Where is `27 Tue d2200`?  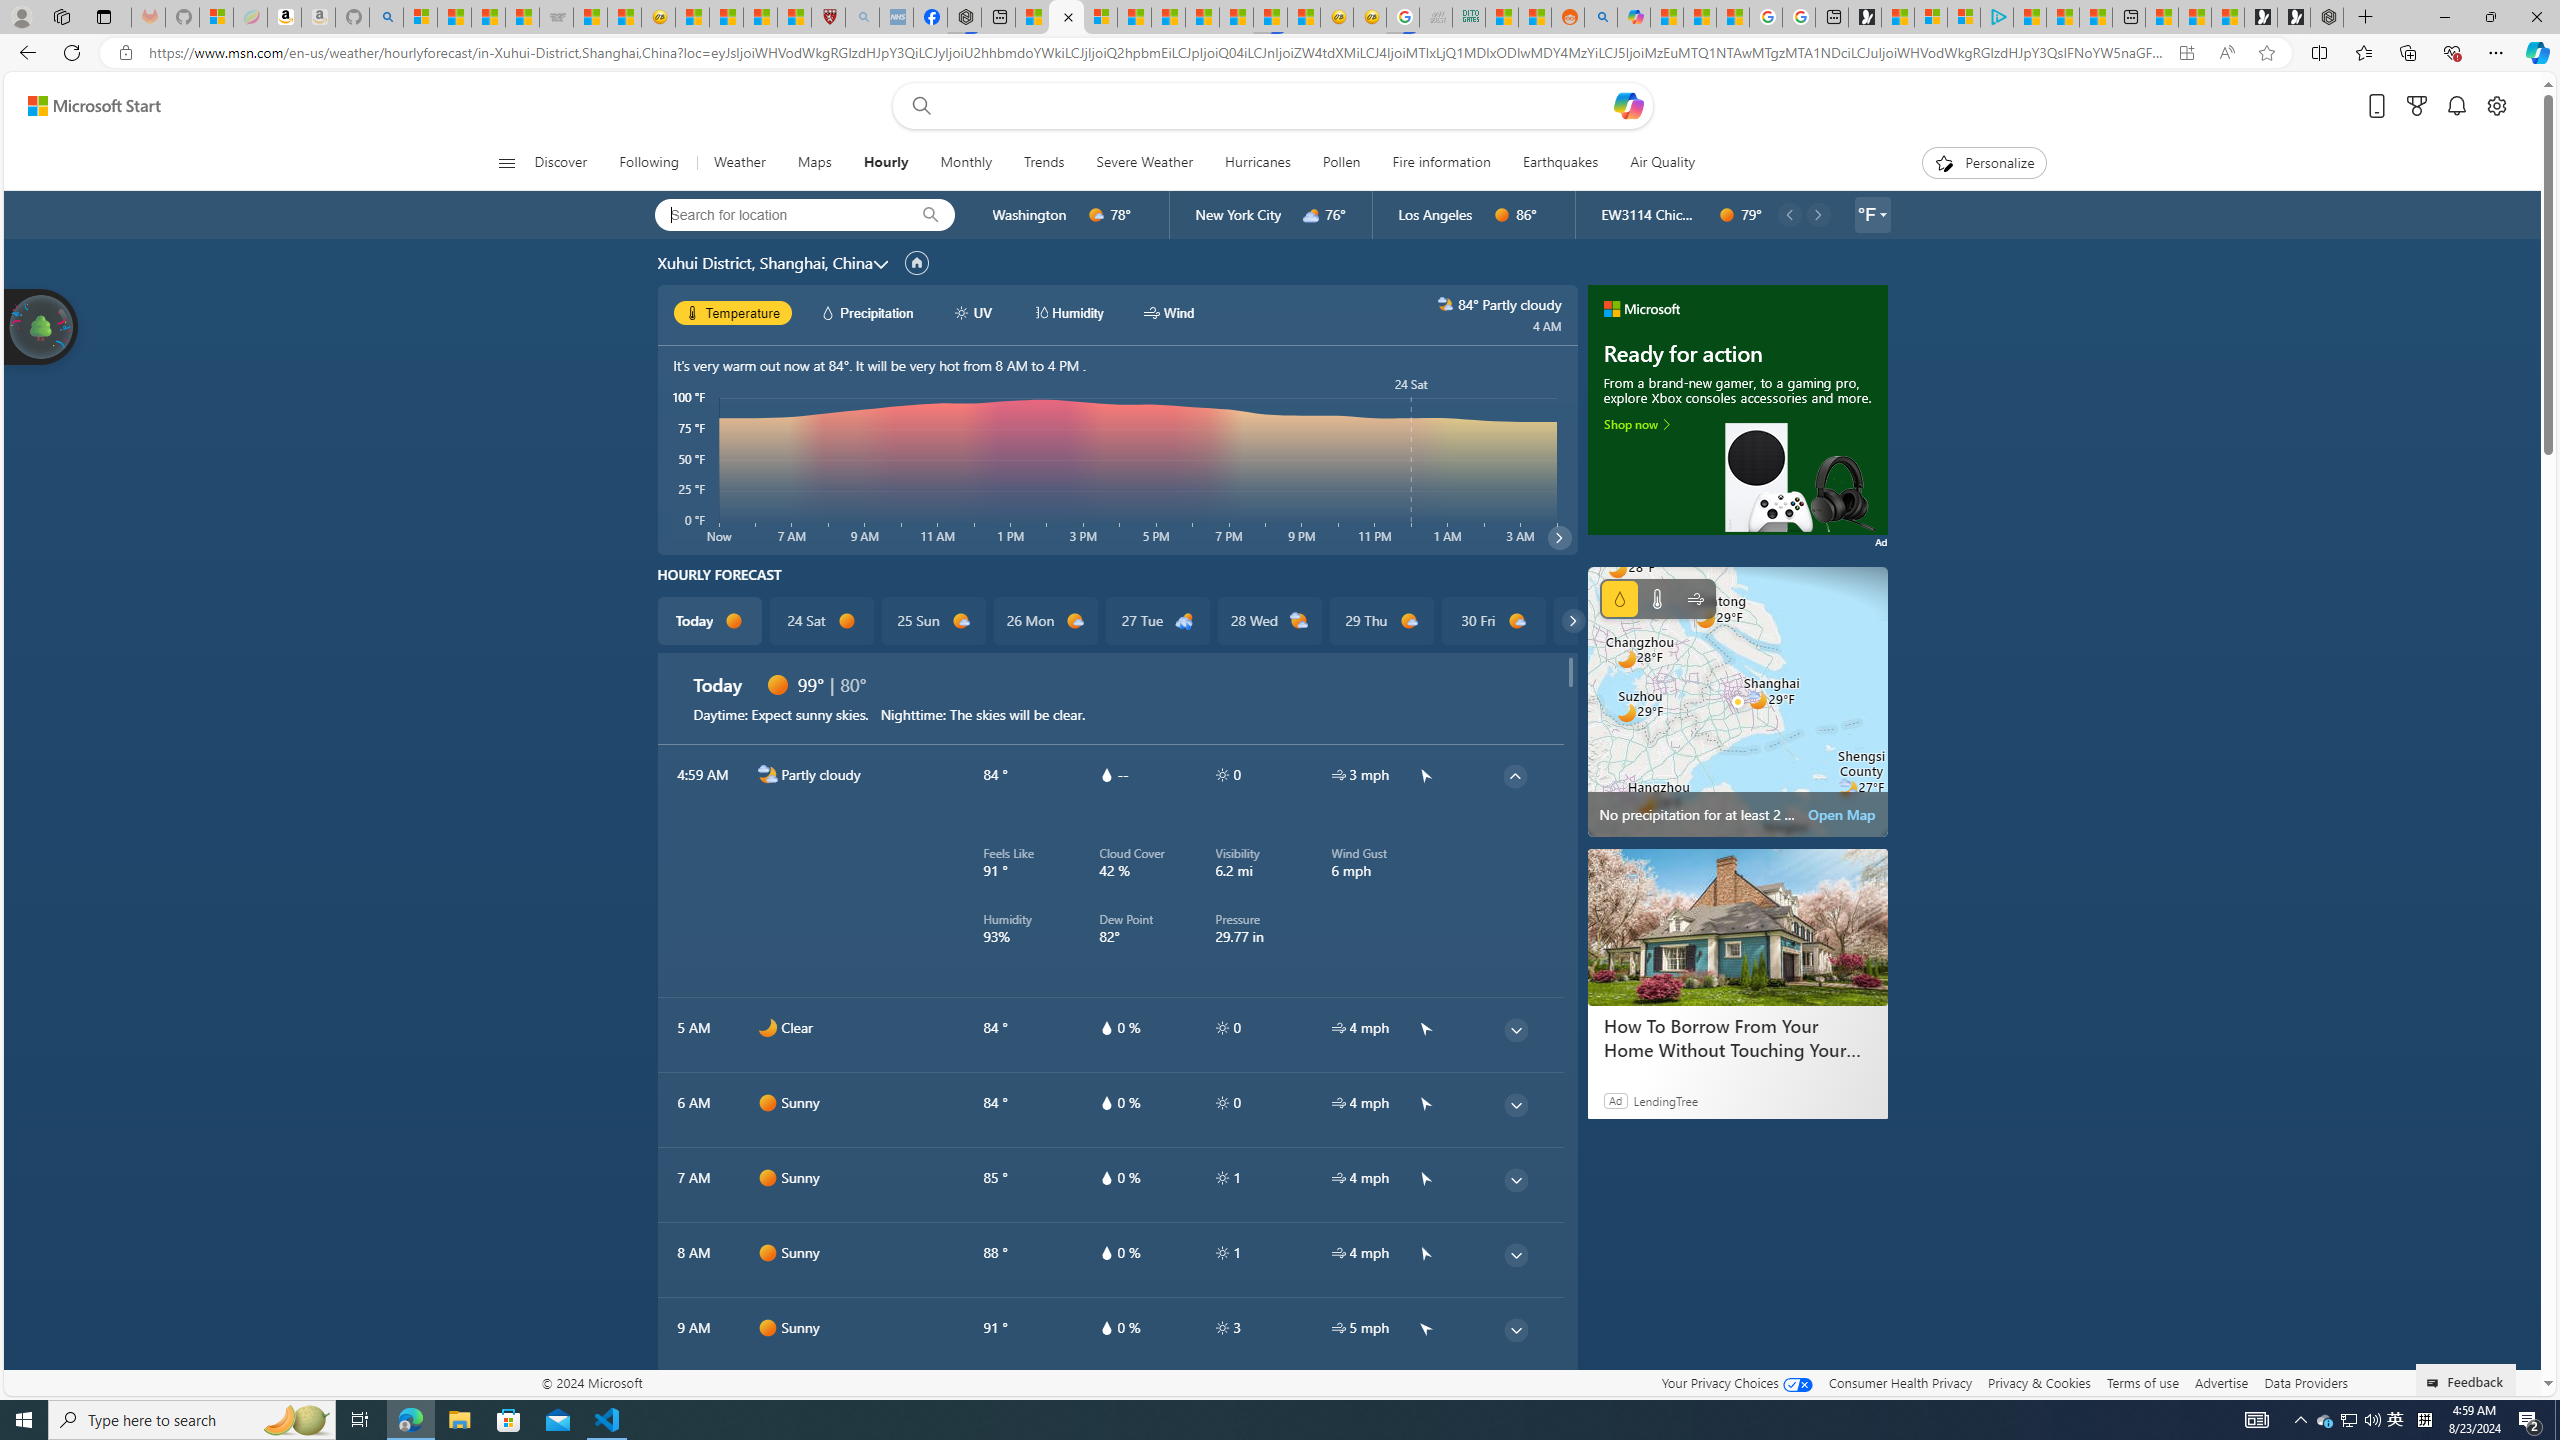 27 Tue d2200 is located at coordinates (1158, 621).